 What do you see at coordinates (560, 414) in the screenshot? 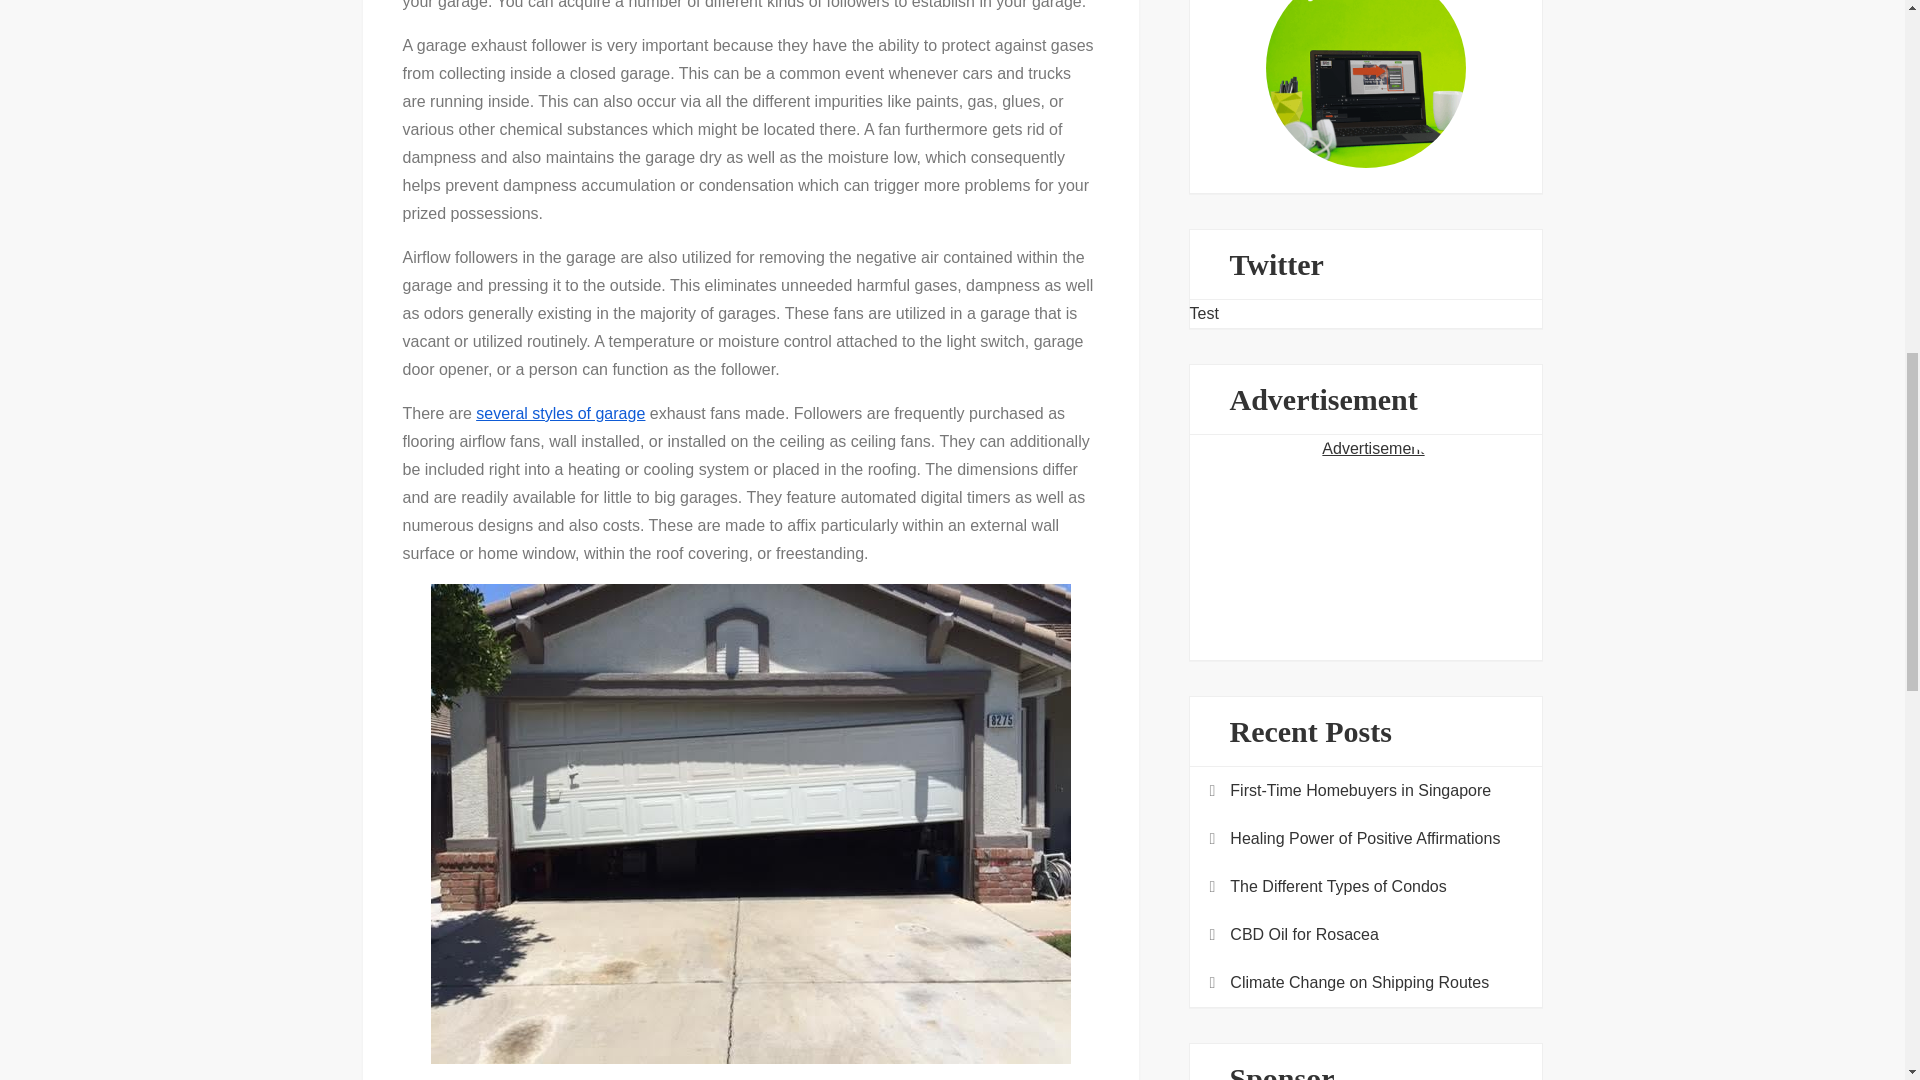
I see `several styles of garage` at bounding box center [560, 414].